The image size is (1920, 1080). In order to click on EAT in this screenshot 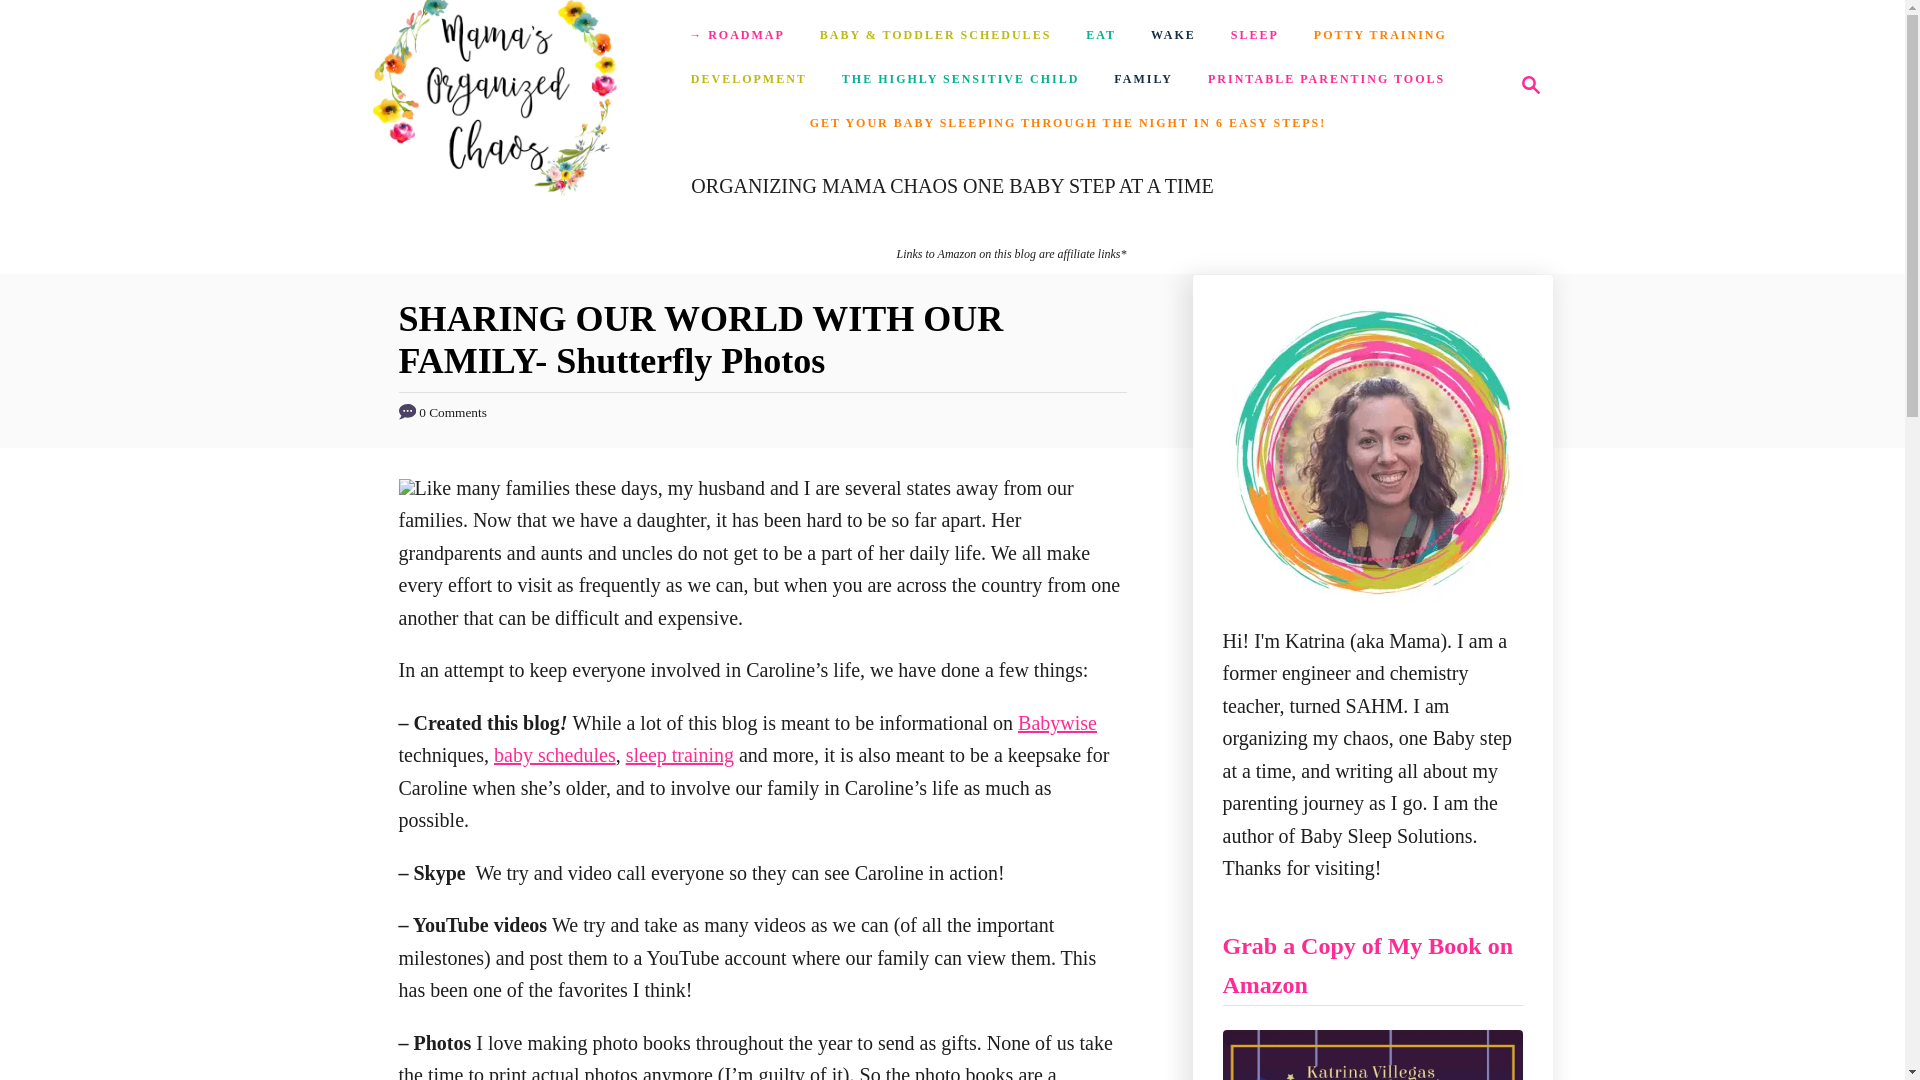, I will do `click(1172, 36)`.